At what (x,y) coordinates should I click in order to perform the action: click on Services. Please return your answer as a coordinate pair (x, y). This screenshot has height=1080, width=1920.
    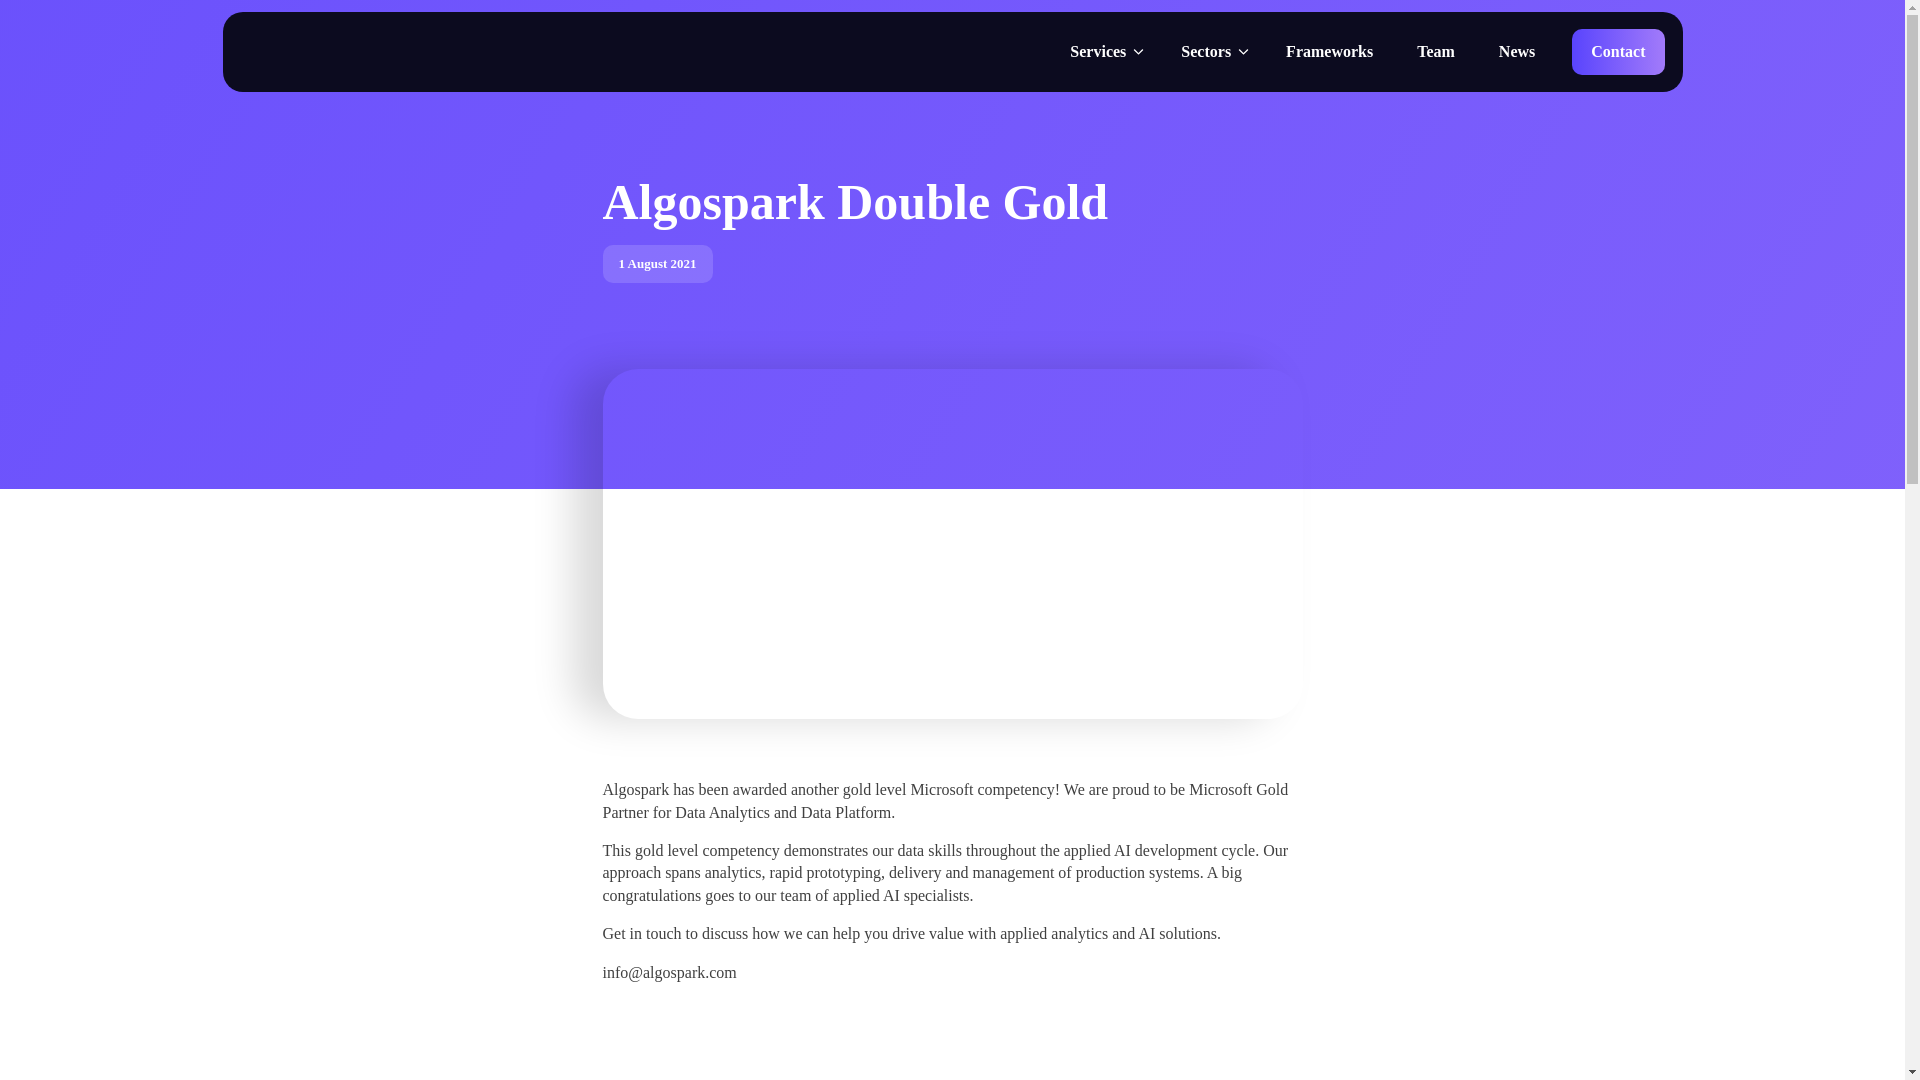
    Looking at the image, I should click on (1108, 52).